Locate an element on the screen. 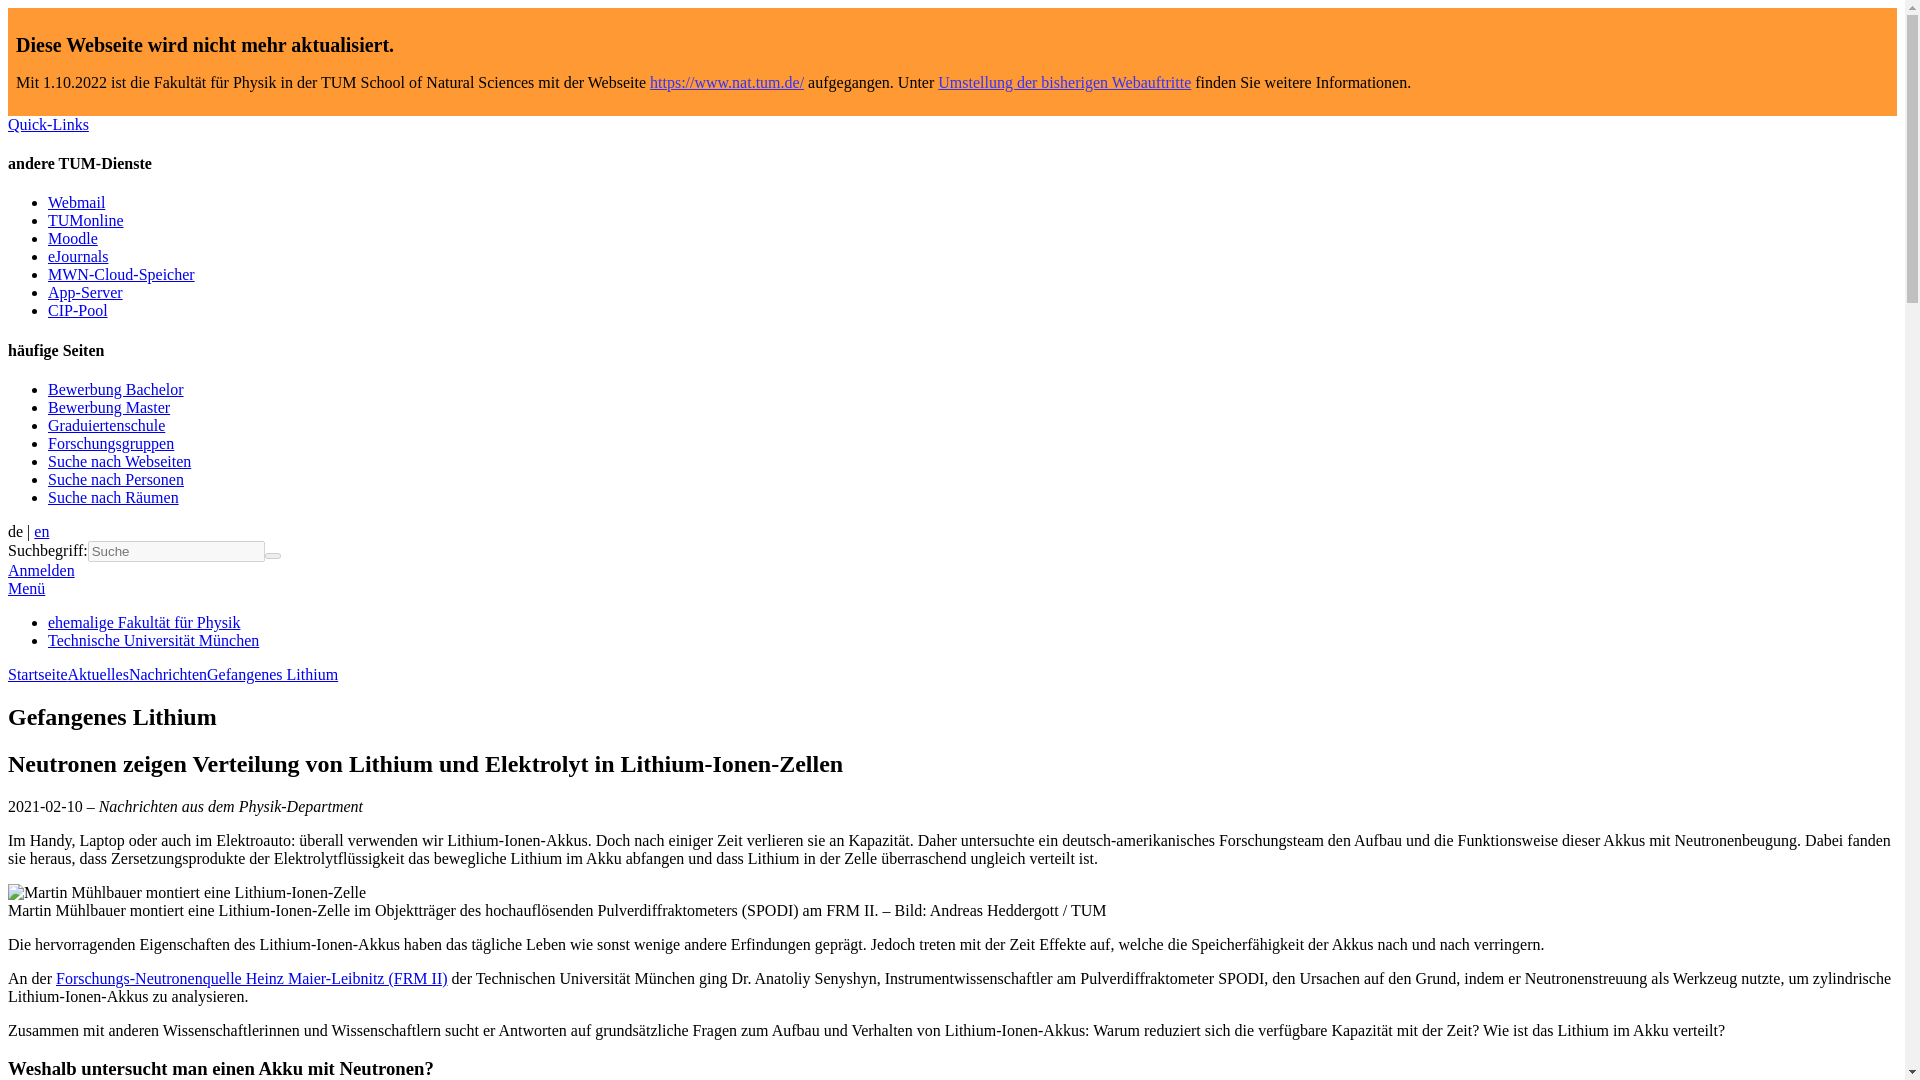  Startseite is located at coordinates (37, 674).